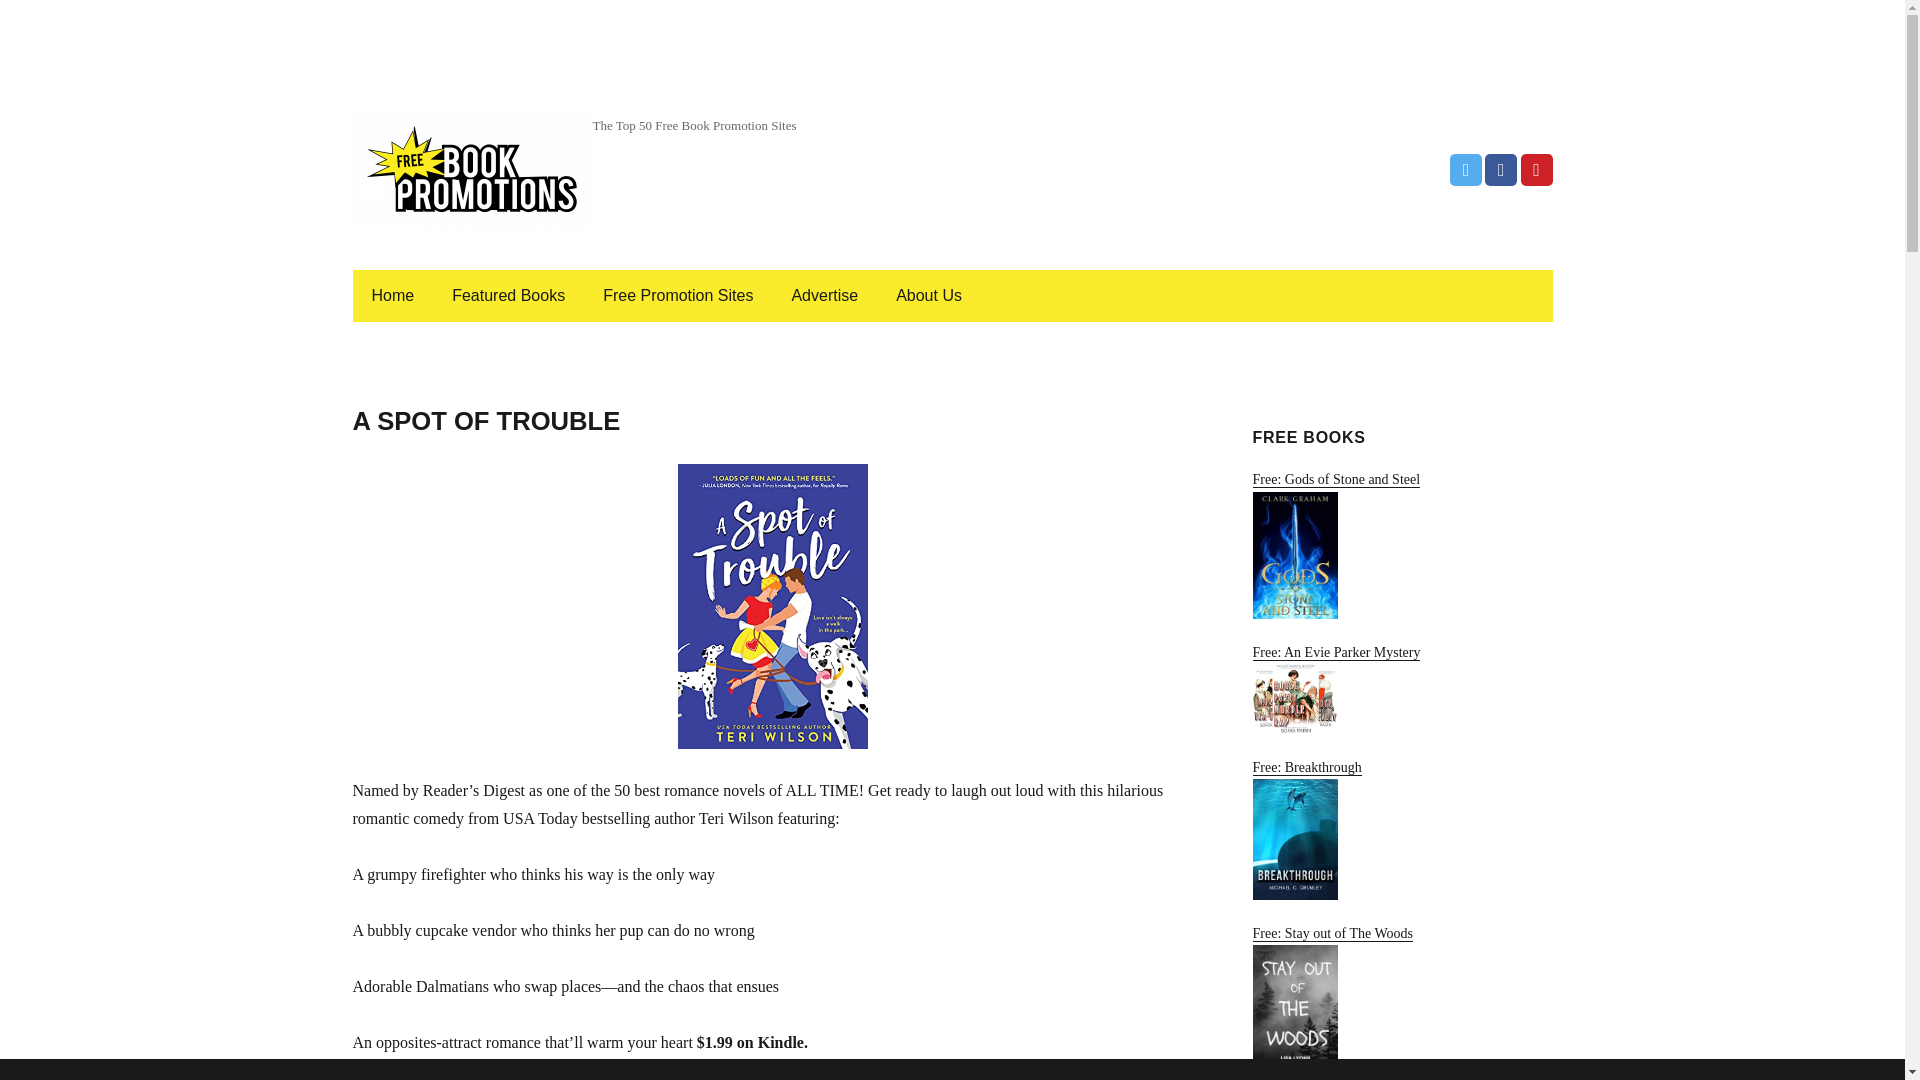 The height and width of the screenshot is (1080, 1920). What do you see at coordinates (392, 296) in the screenshot?
I see `Home` at bounding box center [392, 296].